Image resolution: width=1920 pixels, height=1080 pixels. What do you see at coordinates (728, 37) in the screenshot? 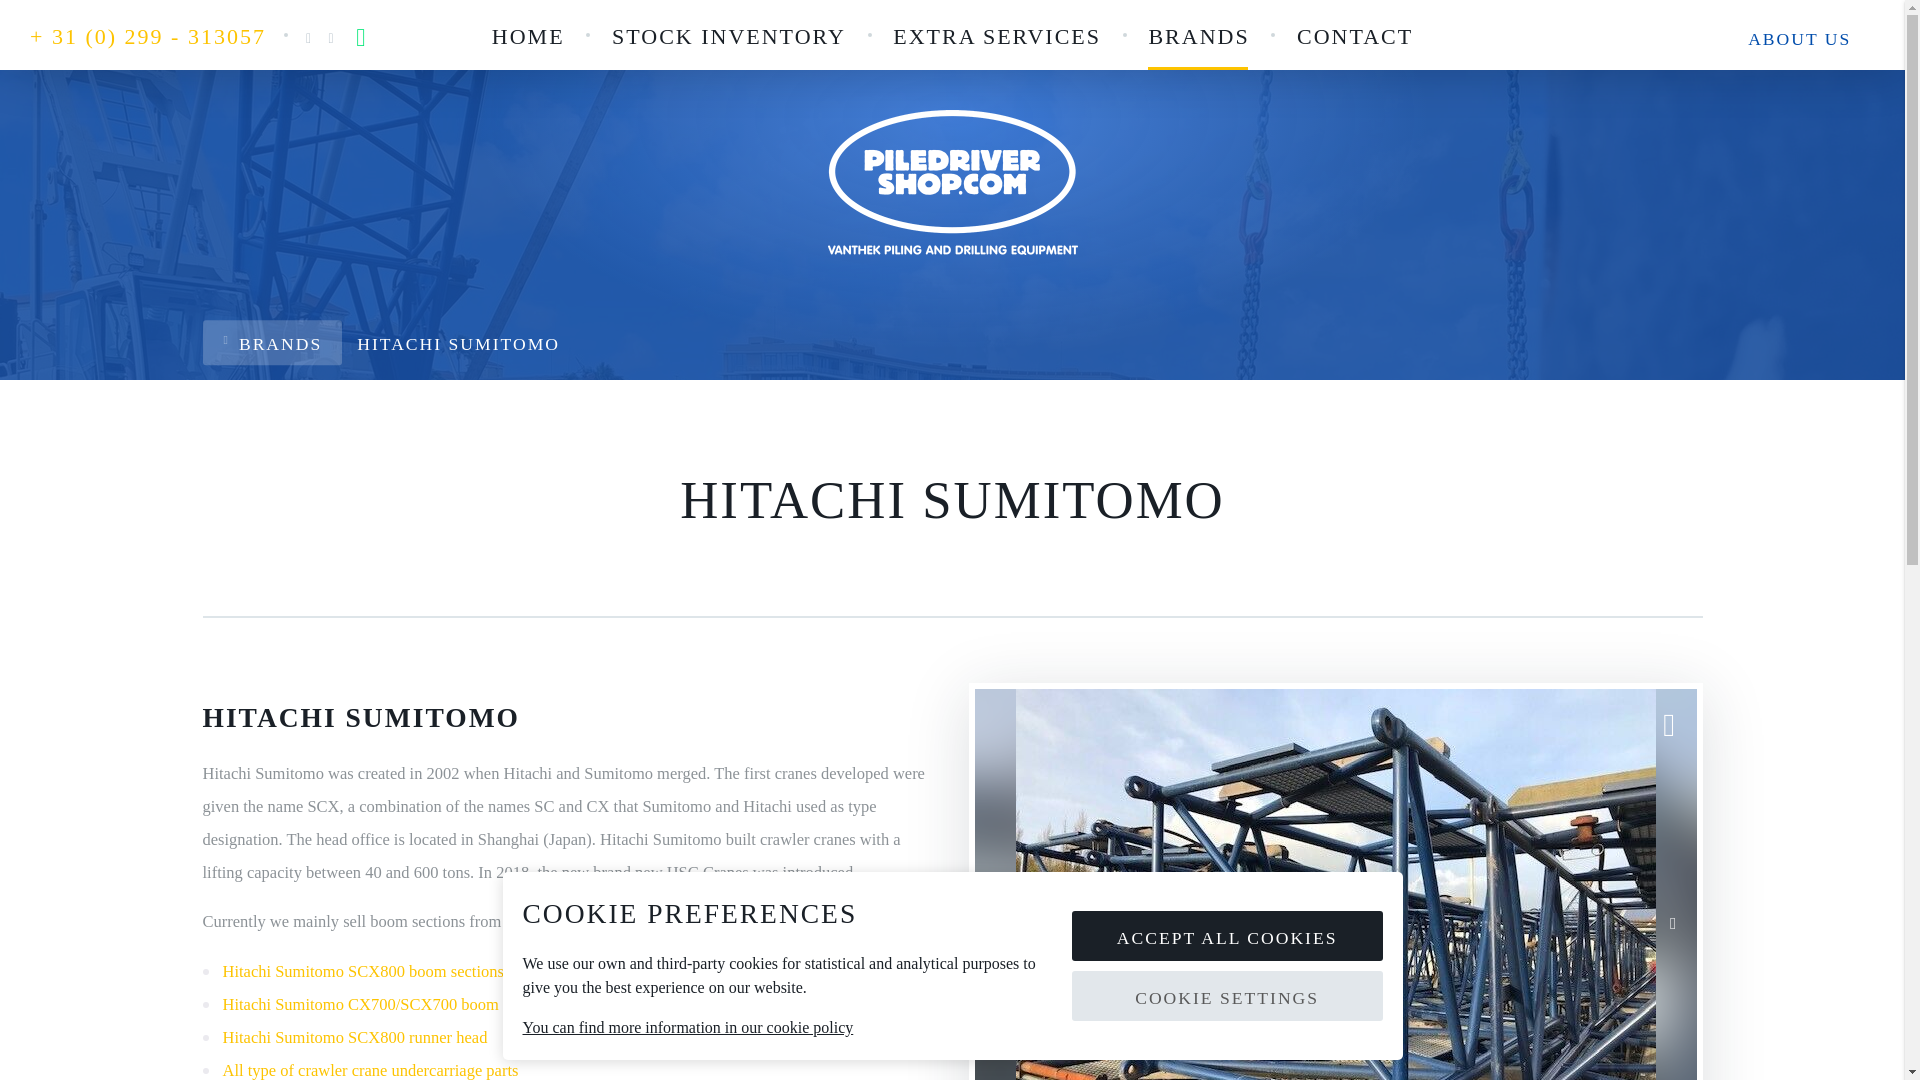
I see `STOCK INVENTORY` at bounding box center [728, 37].